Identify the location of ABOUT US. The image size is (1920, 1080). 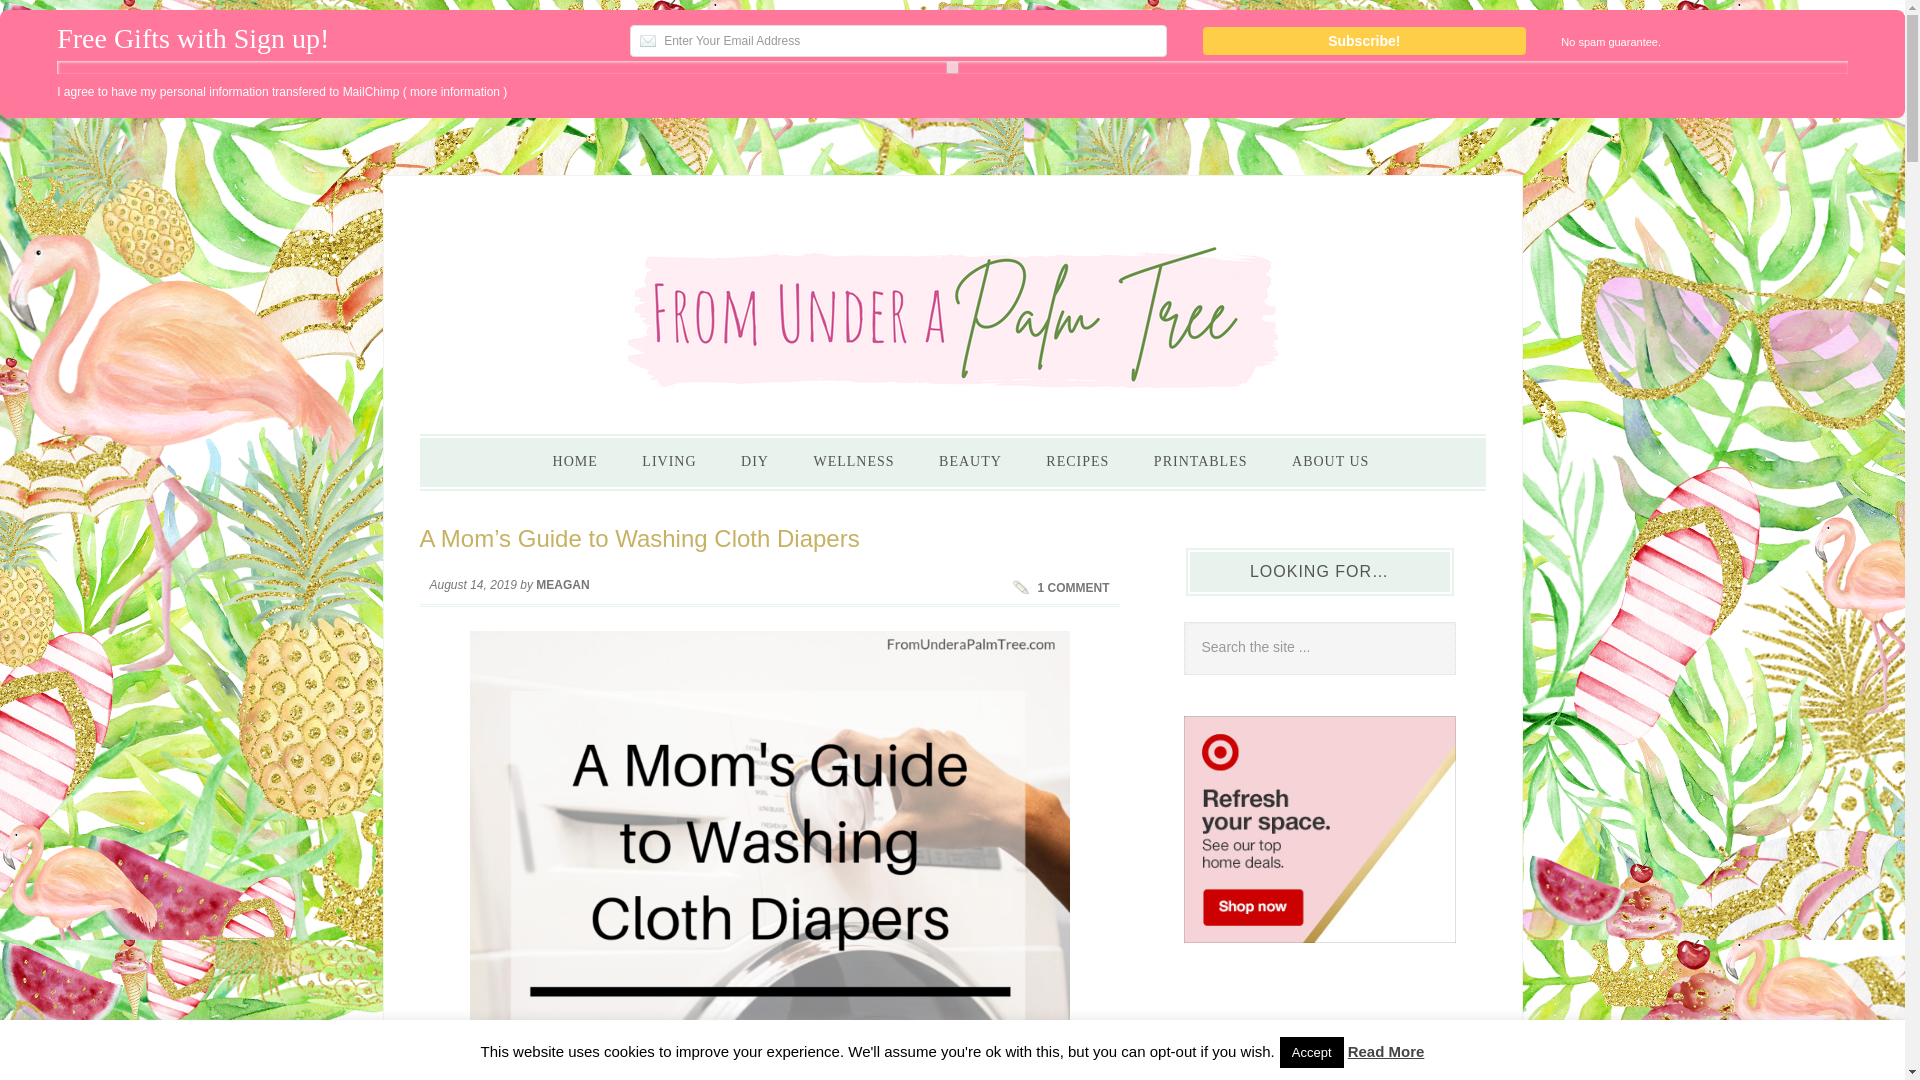
(1330, 462).